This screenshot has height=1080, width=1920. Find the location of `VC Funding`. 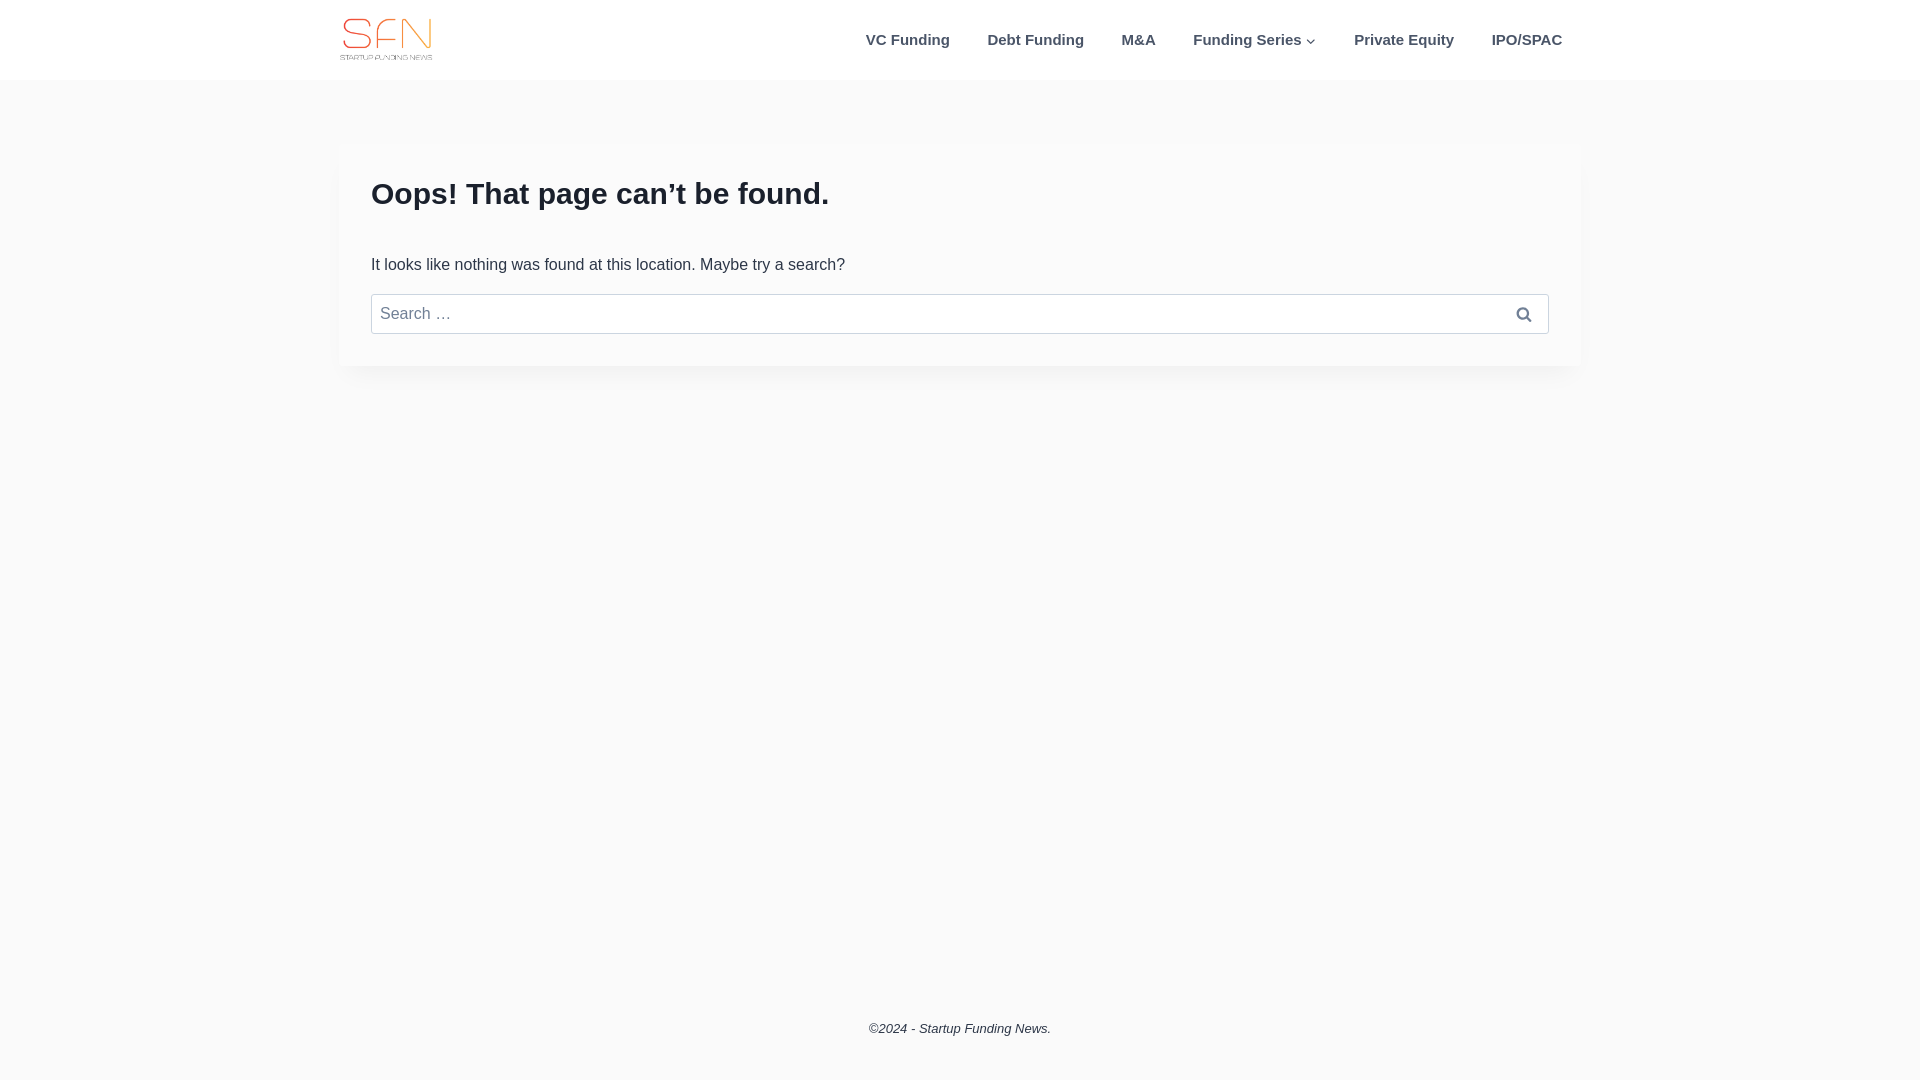

VC Funding is located at coordinates (908, 40).